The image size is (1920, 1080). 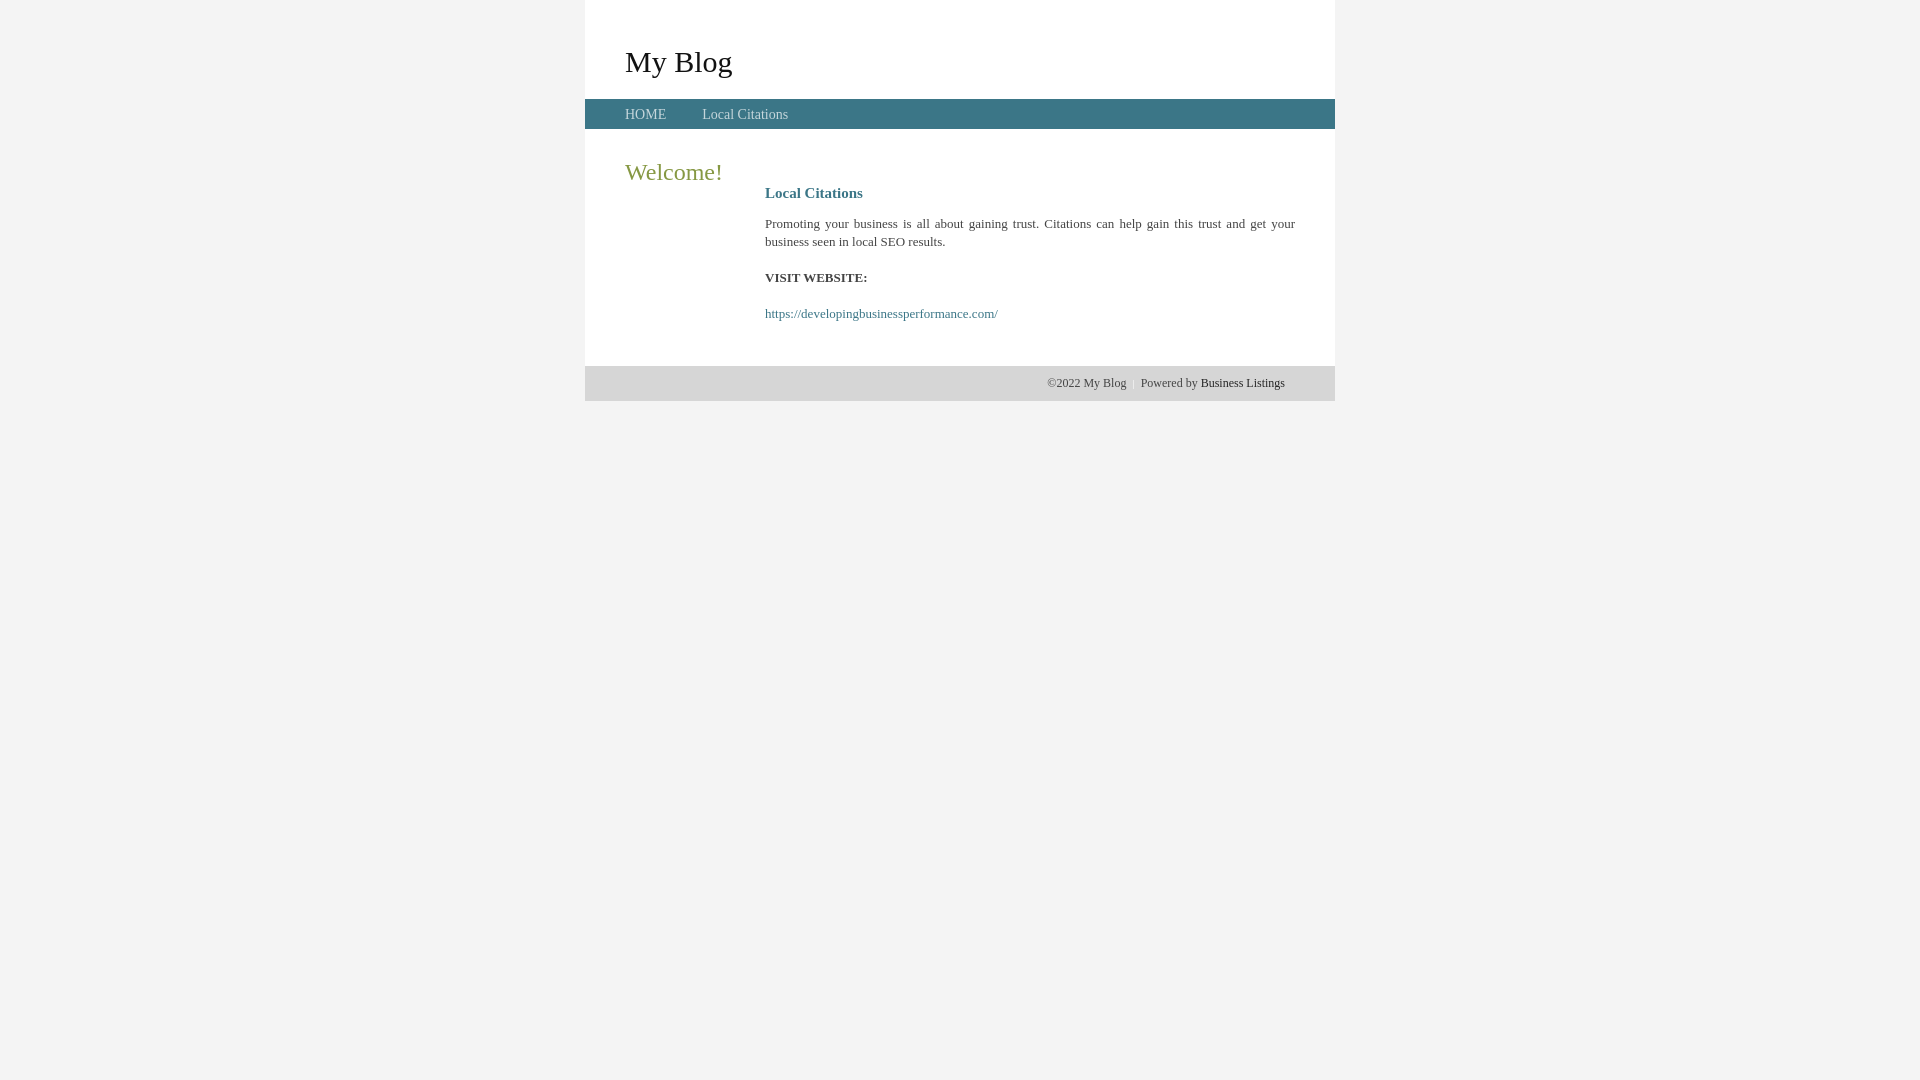 What do you see at coordinates (679, 61) in the screenshot?
I see `My Blog` at bounding box center [679, 61].